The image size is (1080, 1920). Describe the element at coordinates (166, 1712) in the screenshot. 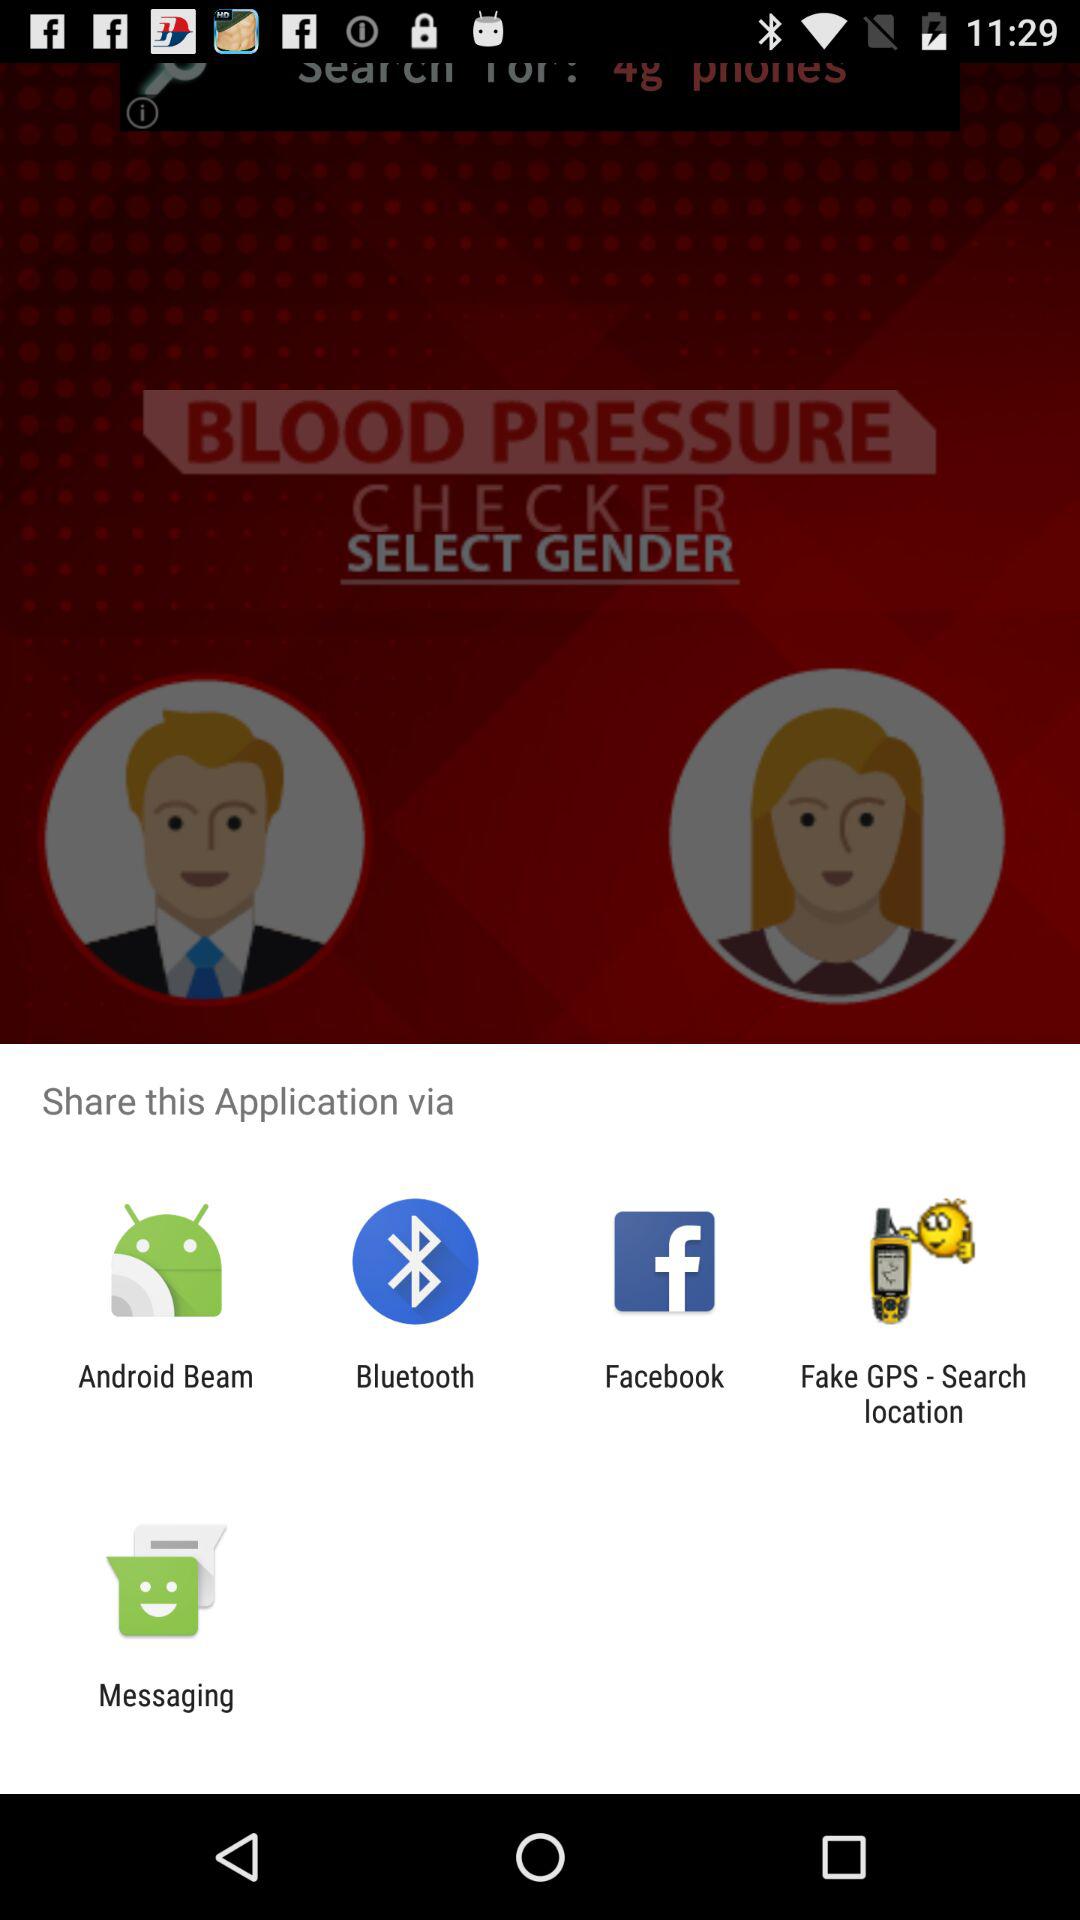

I see `turn off the messaging icon` at that location.